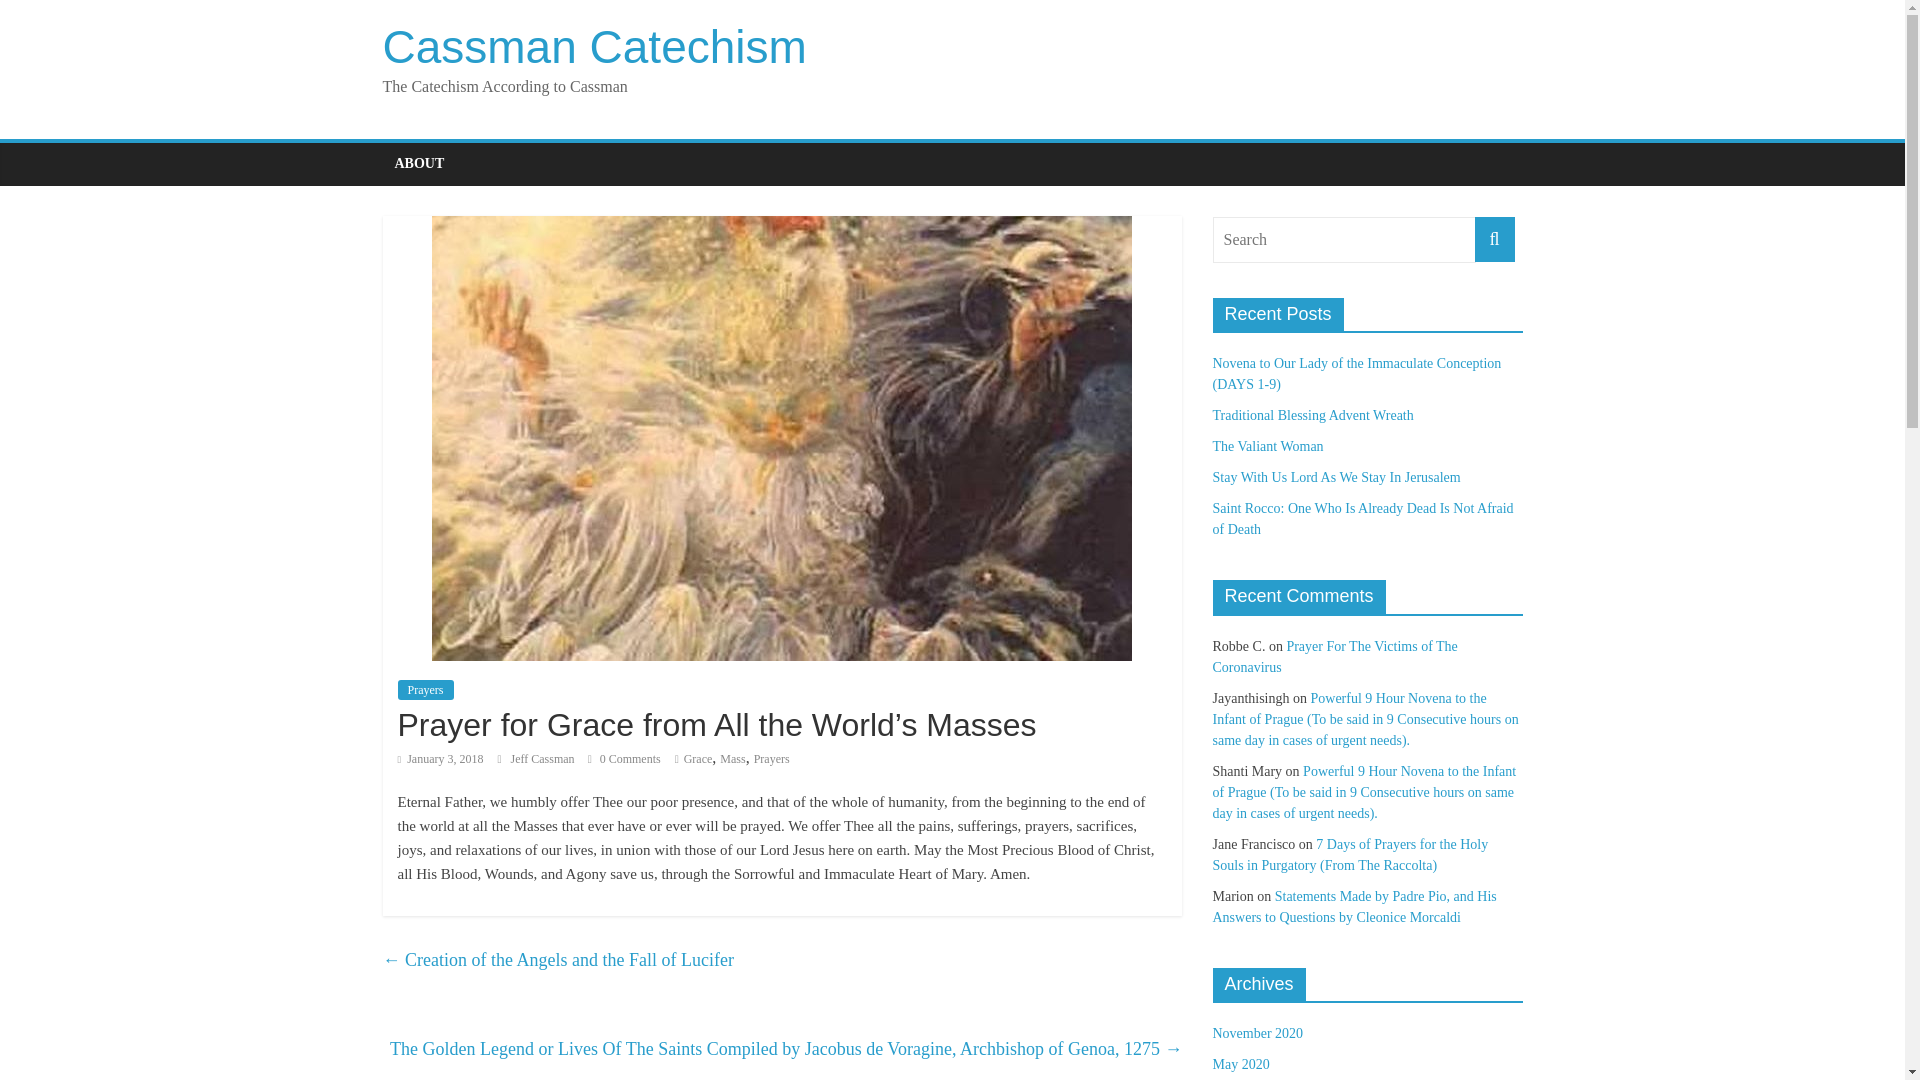 The image size is (1920, 1080). What do you see at coordinates (594, 46) in the screenshot?
I see `Cassman Catechism` at bounding box center [594, 46].